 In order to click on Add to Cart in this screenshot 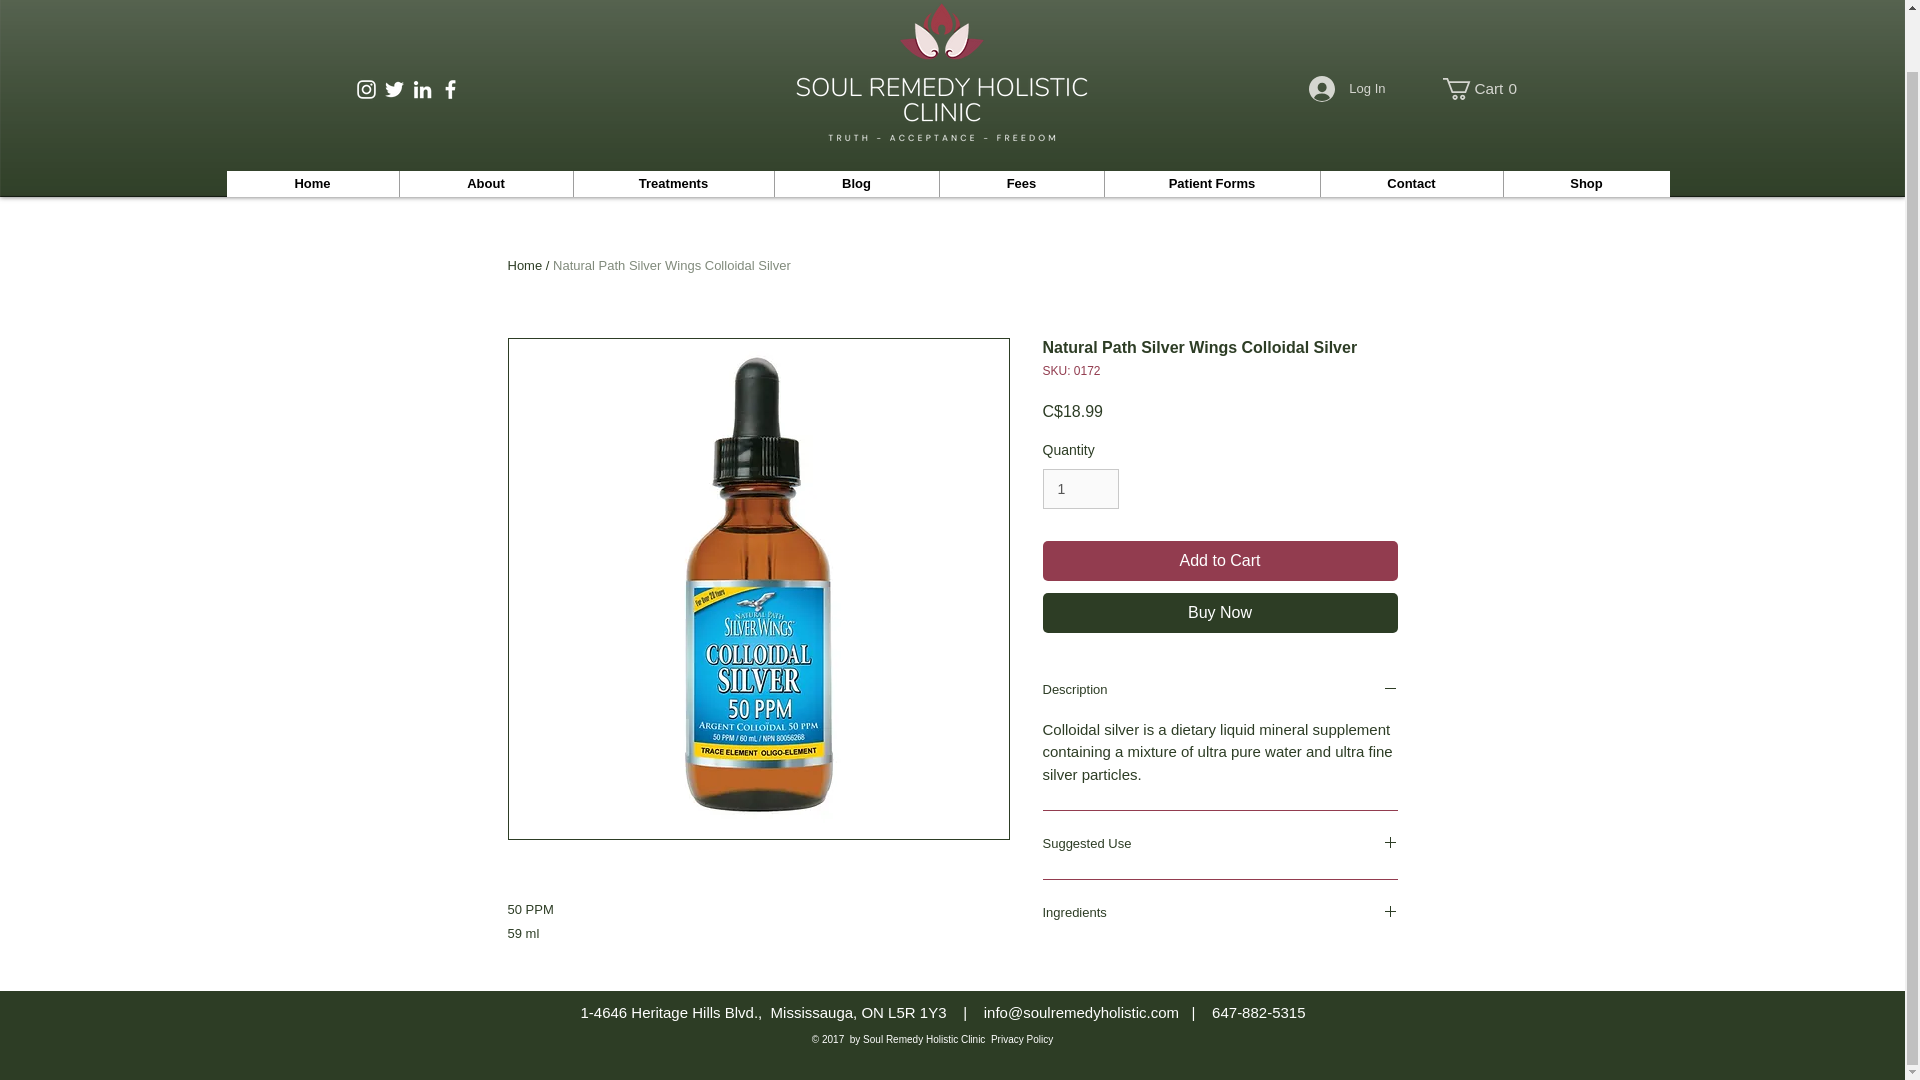, I will do `click(1220, 561)`.